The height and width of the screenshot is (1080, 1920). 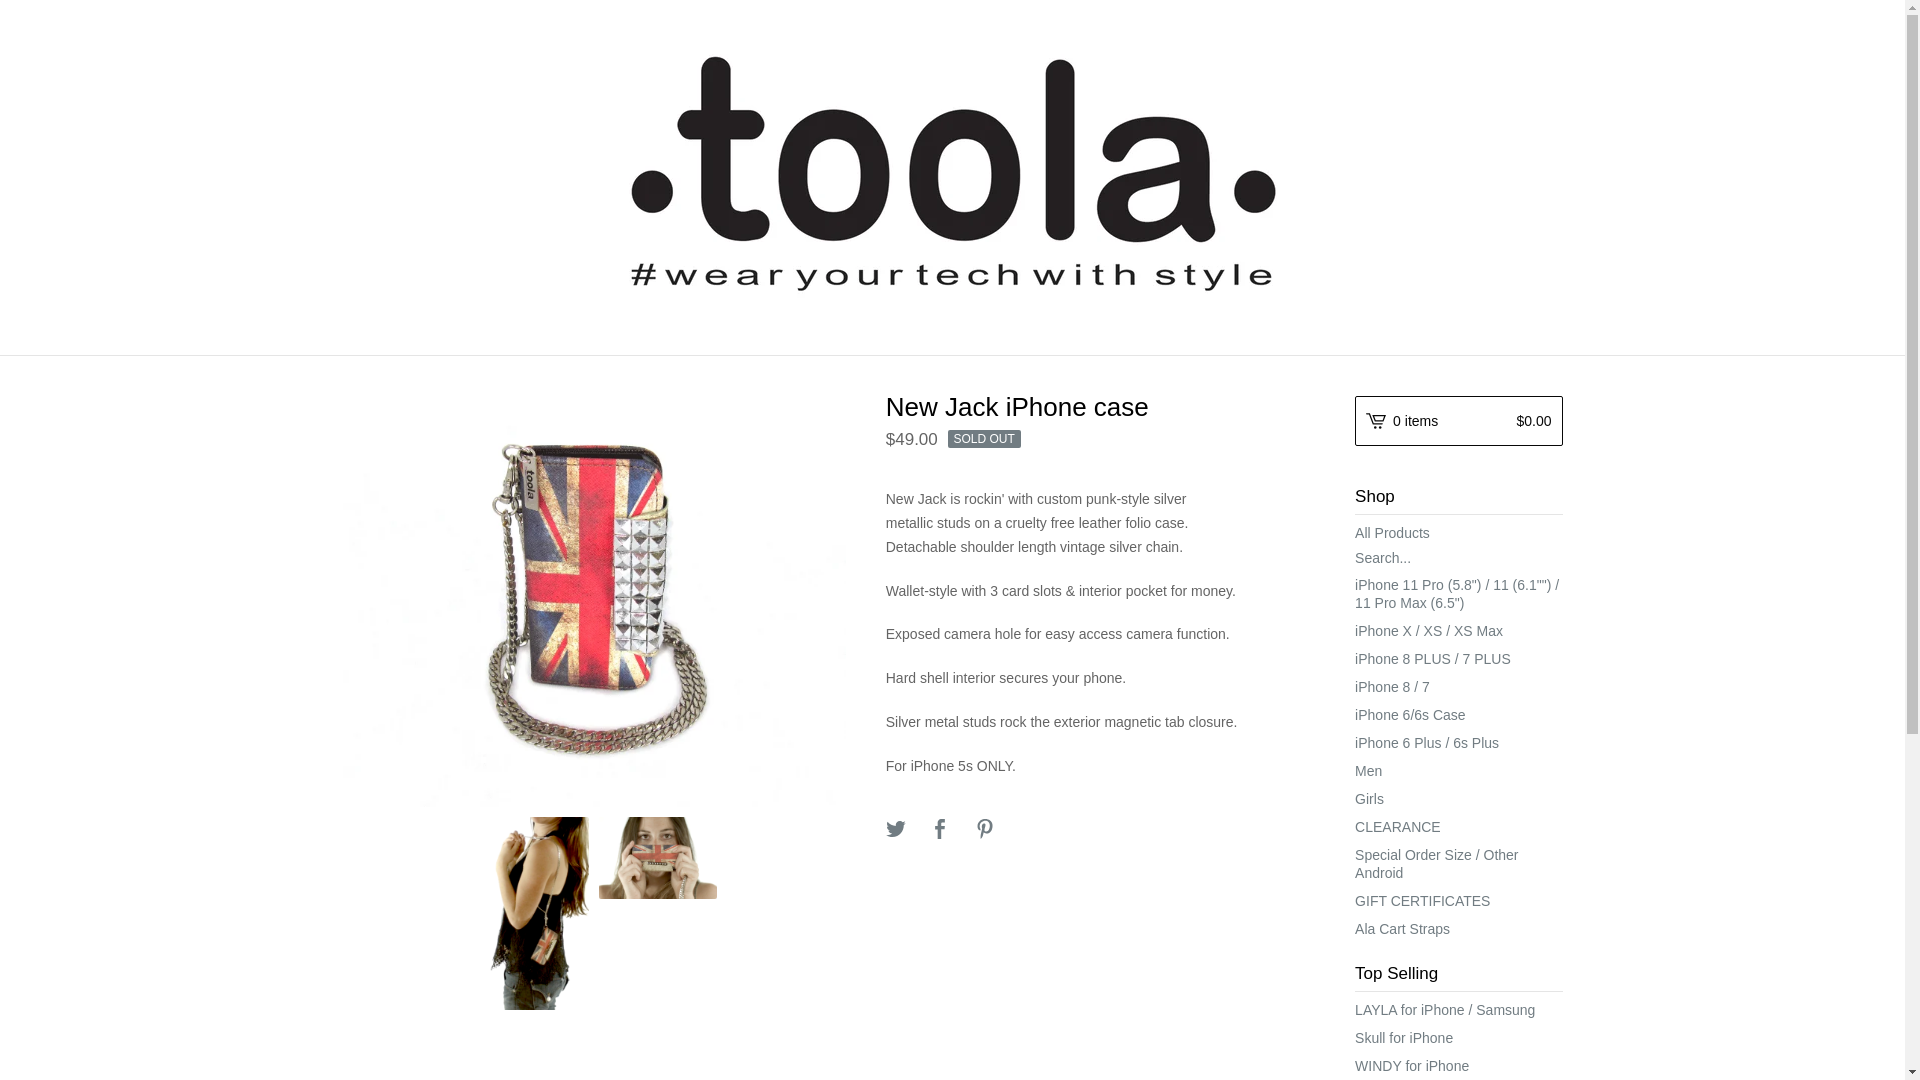 I want to click on View CLEARANCE, so click(x=1458, y=827).